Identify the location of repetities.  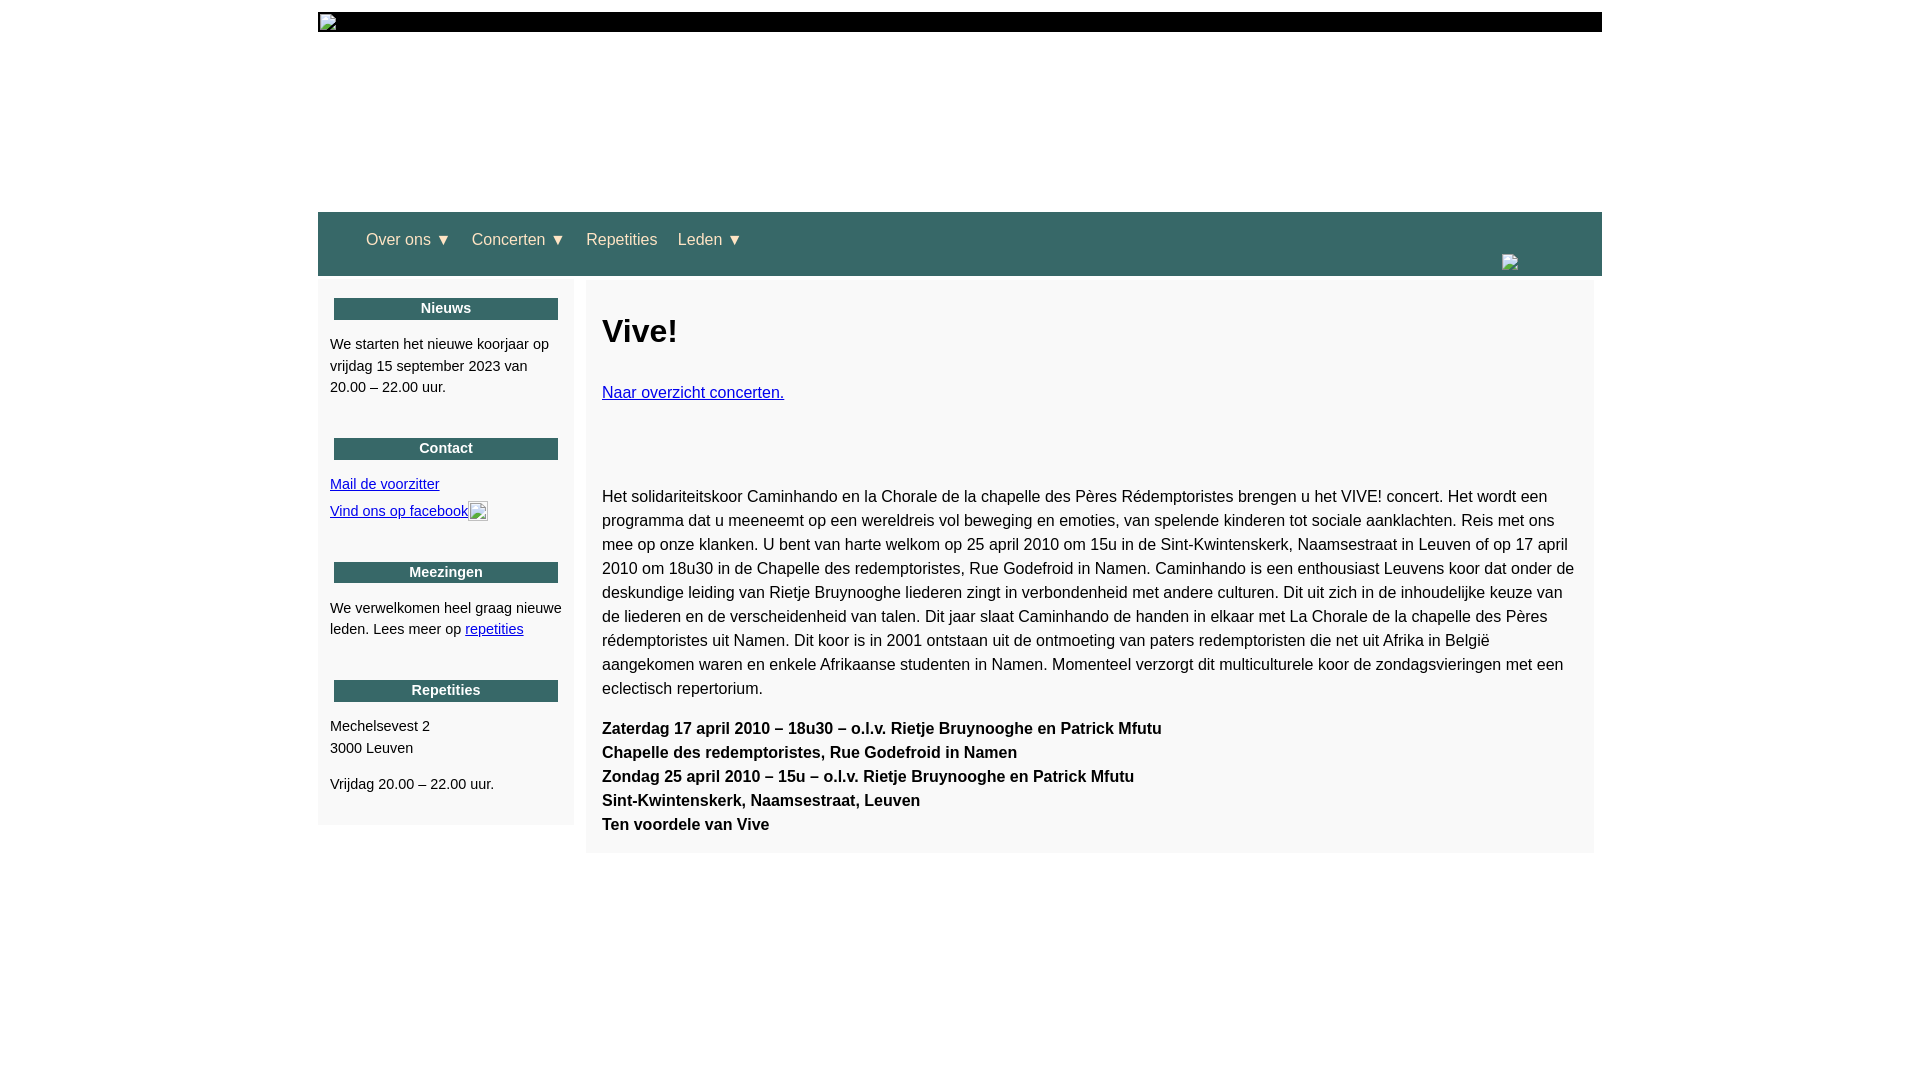
(494, 629).